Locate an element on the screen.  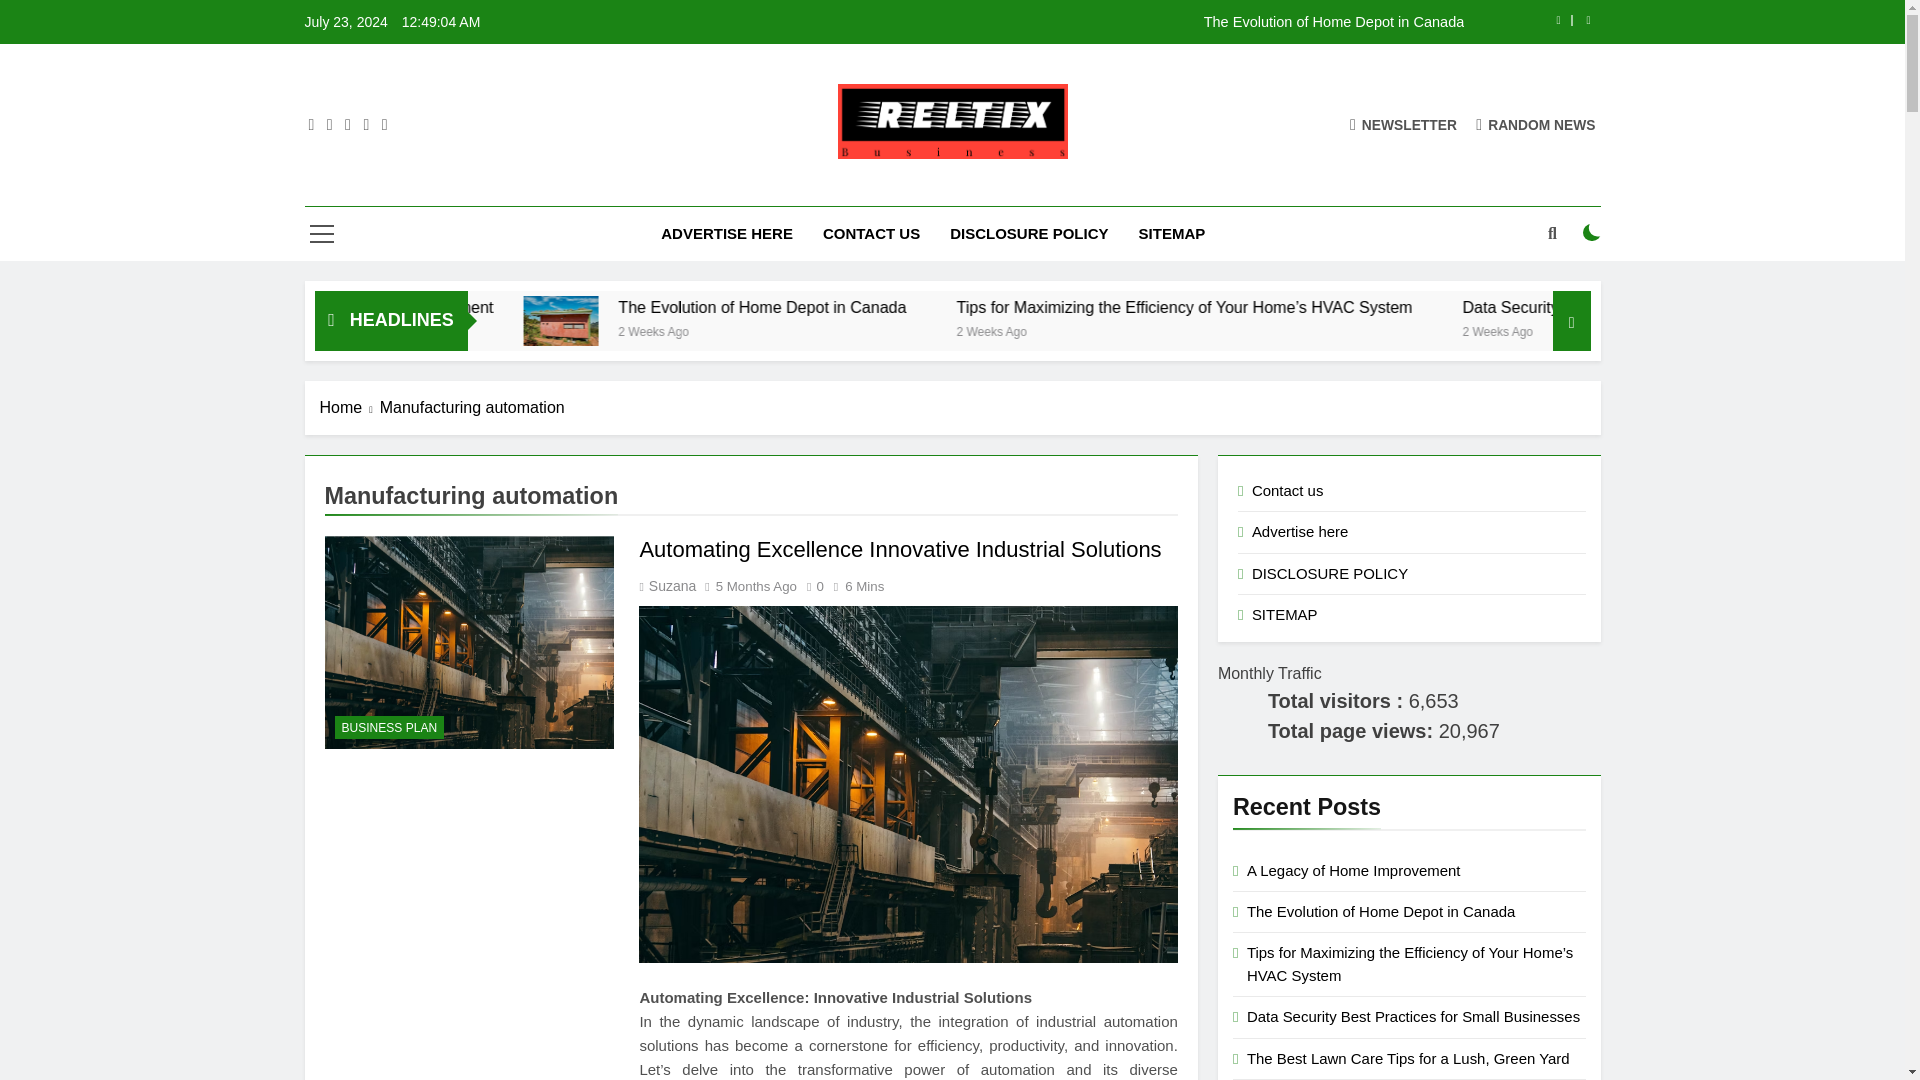
CONTACT US is located at coordinates (872, 234).